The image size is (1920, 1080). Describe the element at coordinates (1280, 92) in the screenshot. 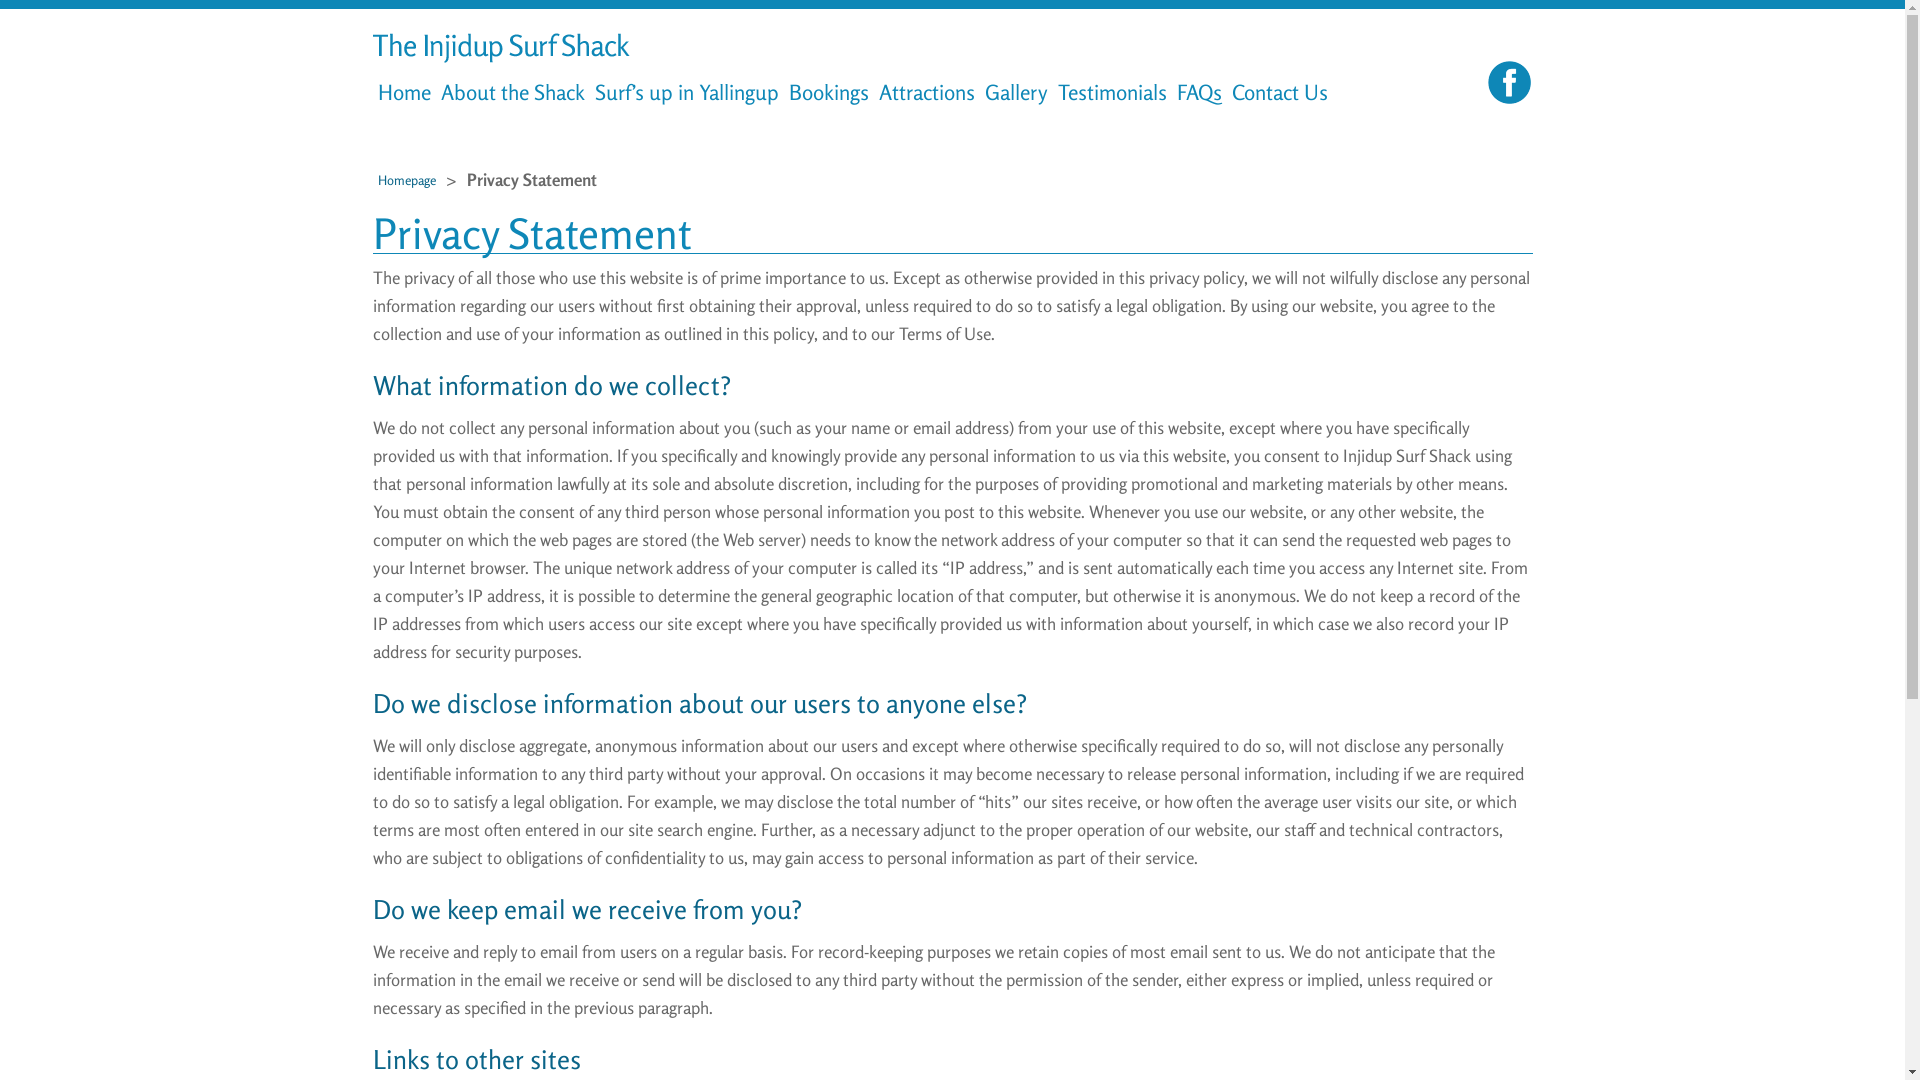

I see `Contact Us` at that location.